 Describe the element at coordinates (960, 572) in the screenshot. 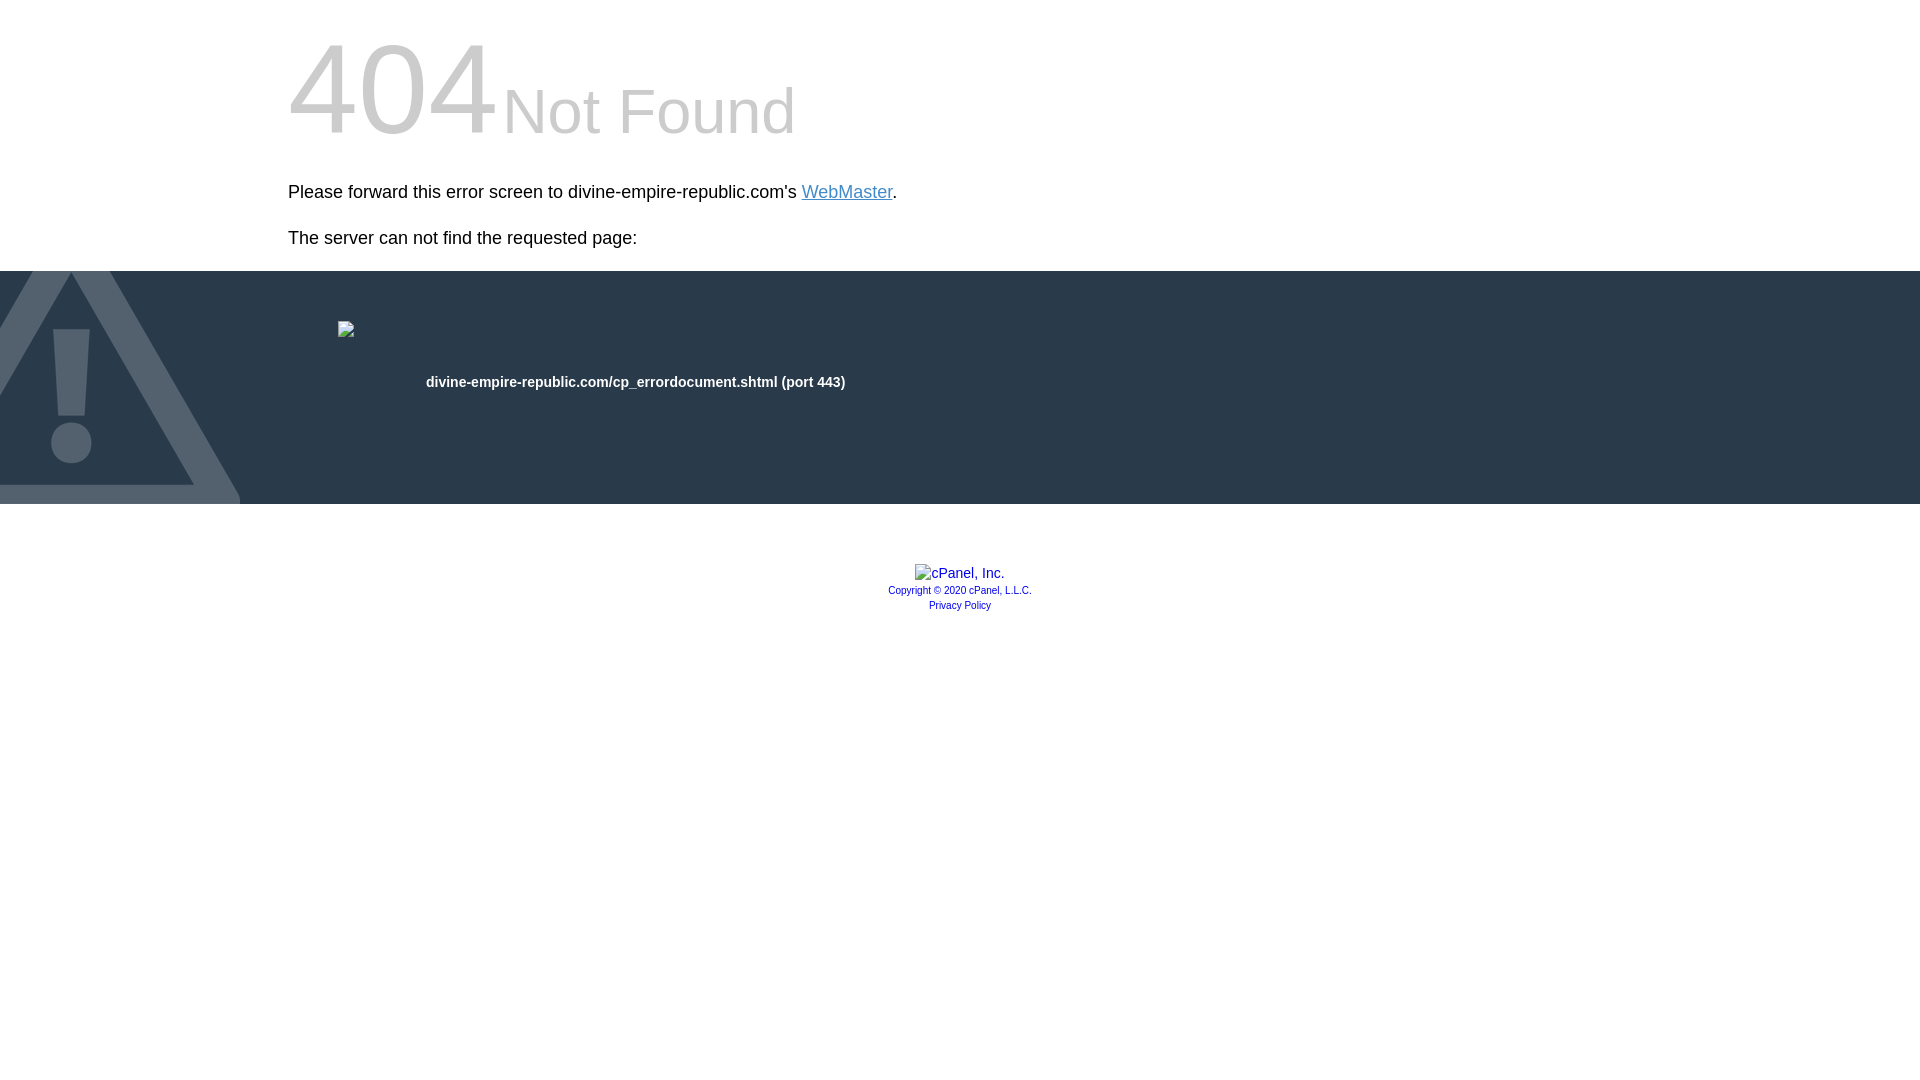

I see `cPanel, Inc.` at that location.